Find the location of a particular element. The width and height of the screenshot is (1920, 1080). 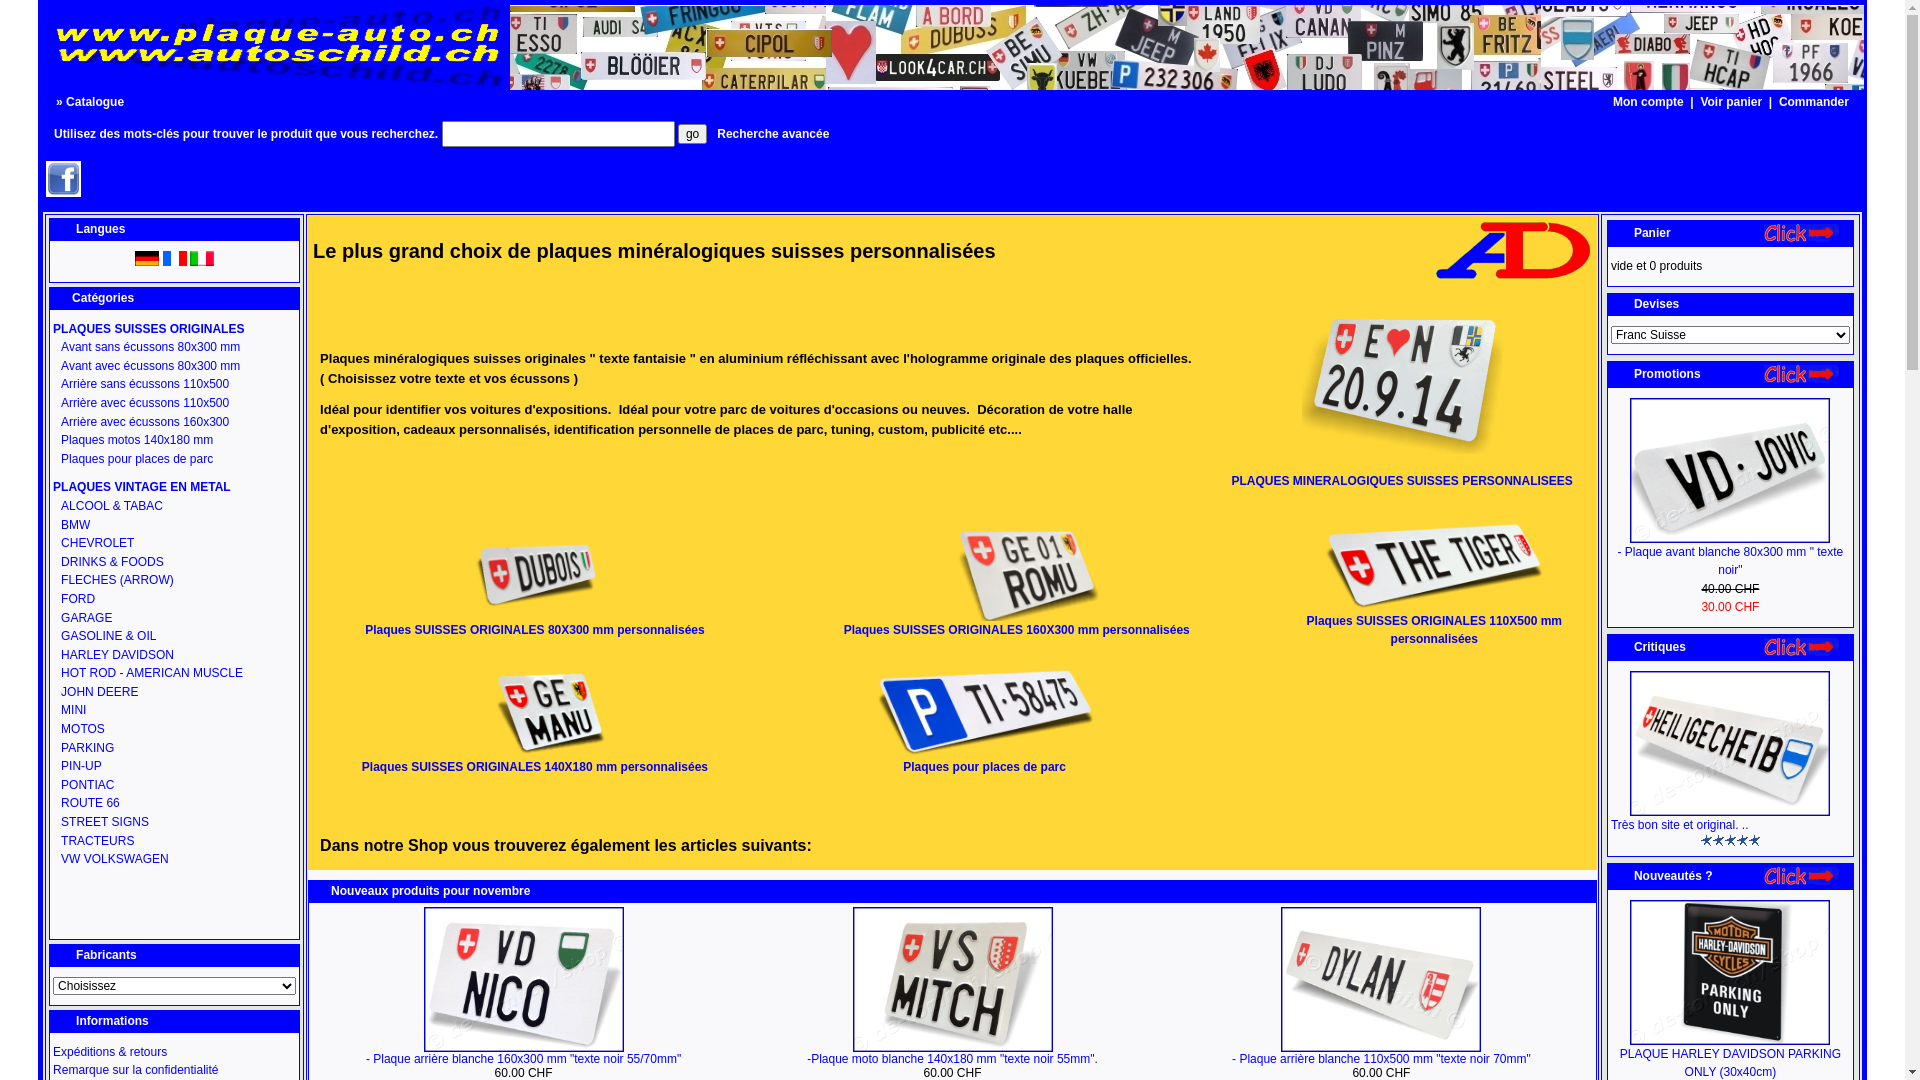

PLAQUES SUISSES ORIGINALES is located at coordinates (174, 330).